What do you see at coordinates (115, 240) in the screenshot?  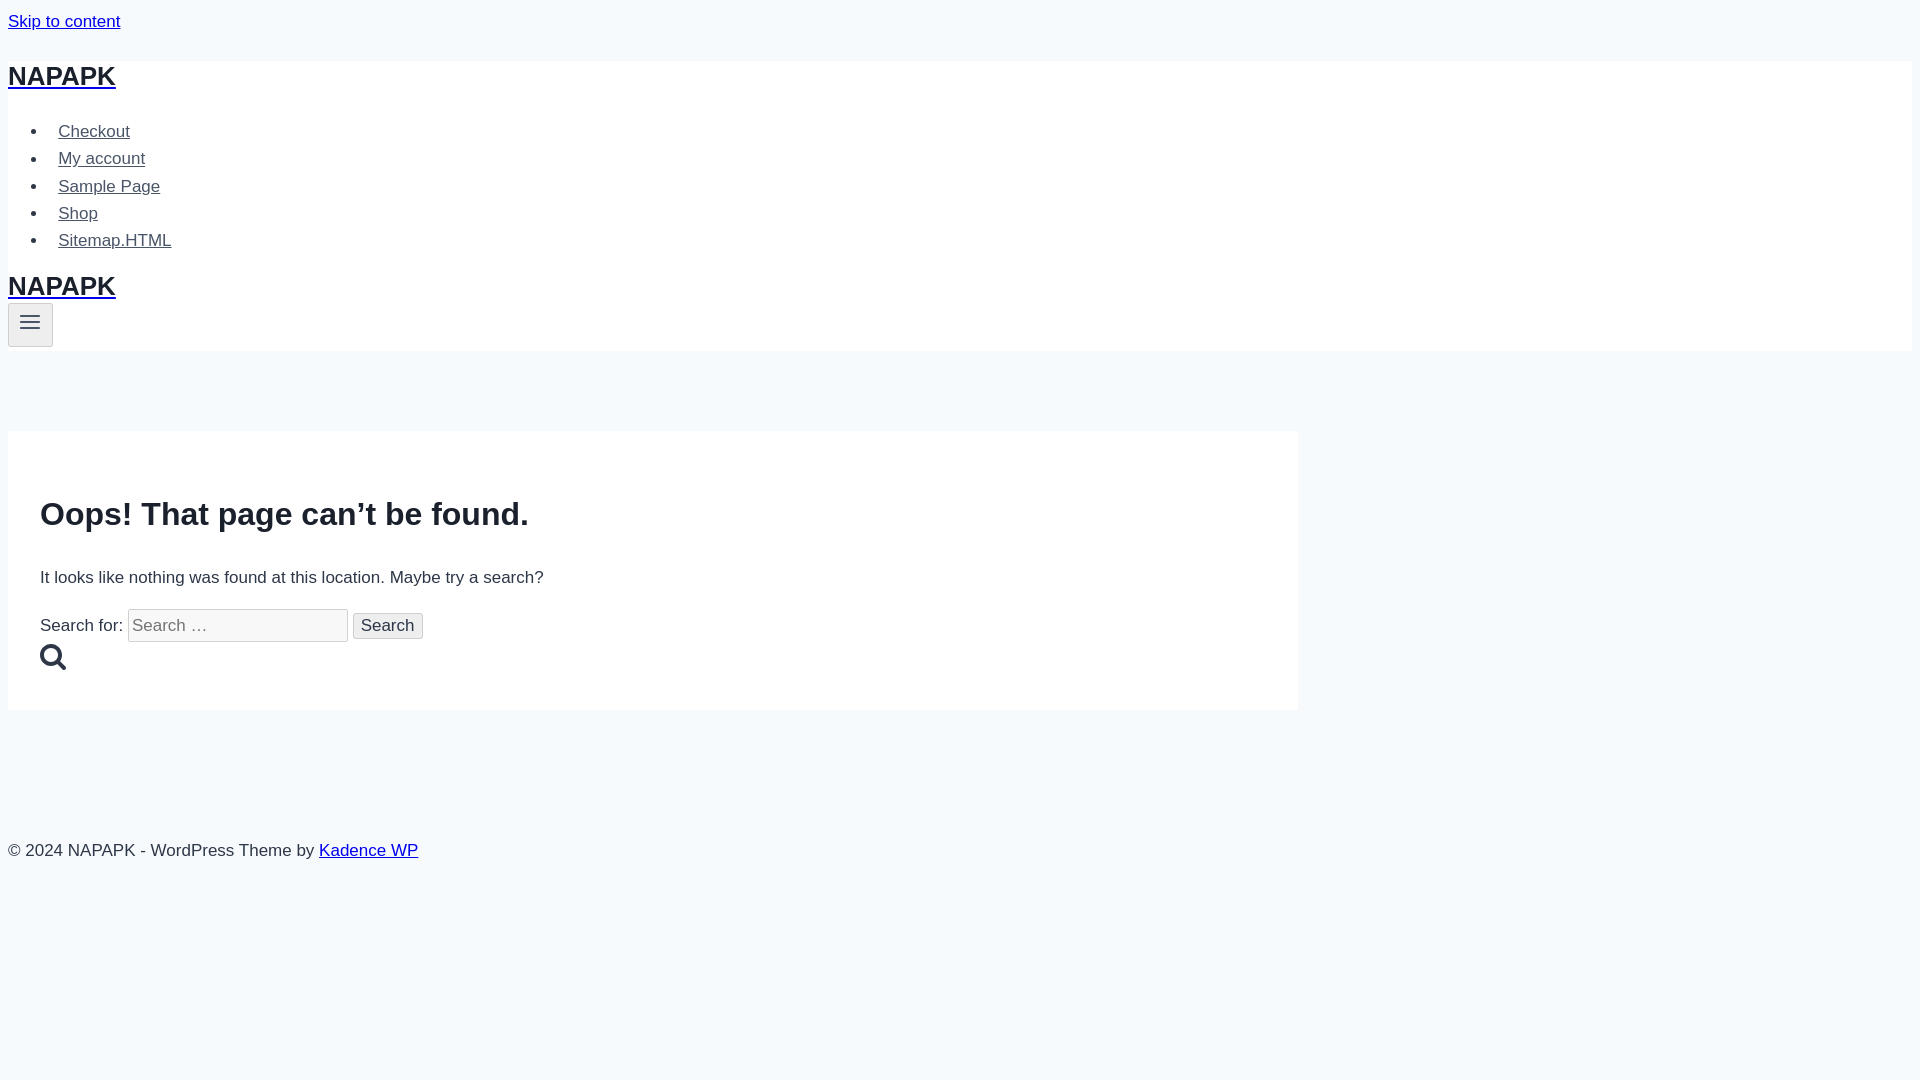 I see `Sitemap.HTML` at bounding box center [115, 240].